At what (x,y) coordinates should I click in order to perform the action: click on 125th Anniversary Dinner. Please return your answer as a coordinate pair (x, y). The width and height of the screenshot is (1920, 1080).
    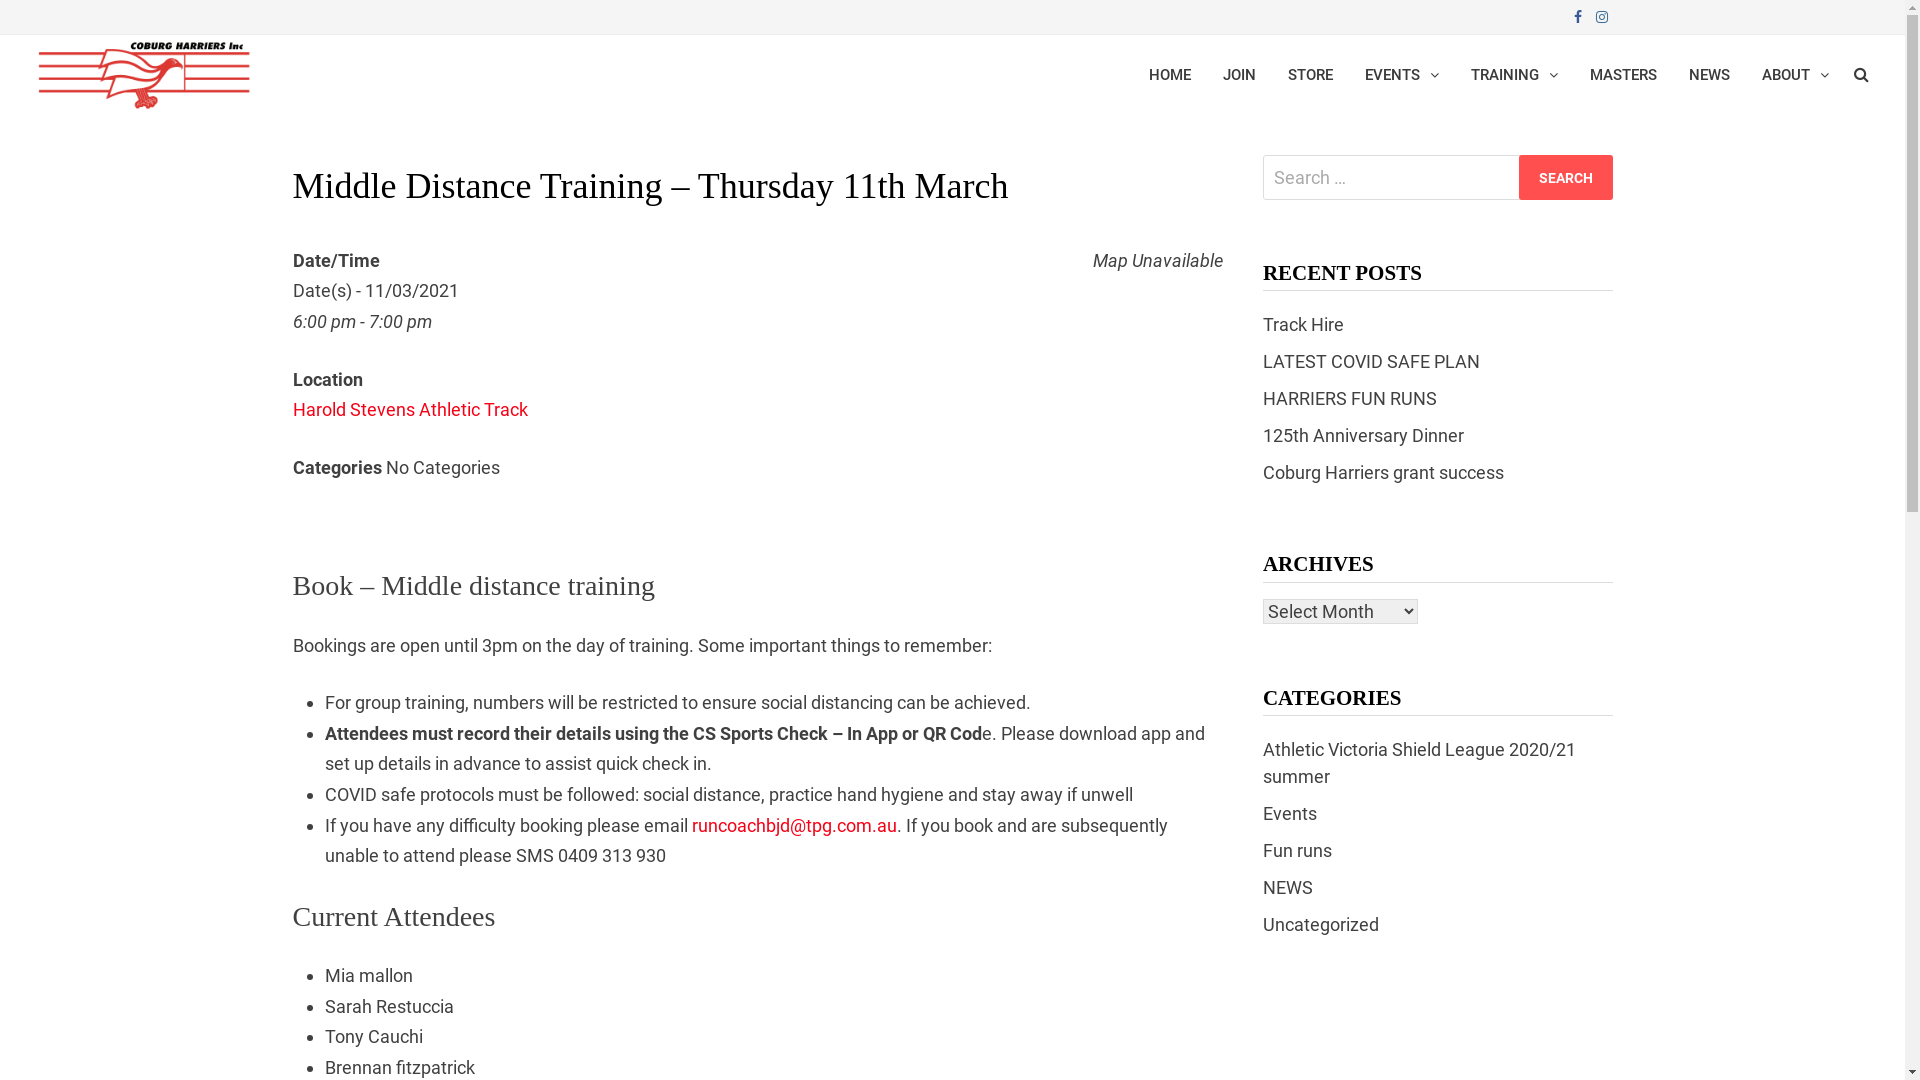
    Looking at the image, I should click on (1364, 436).